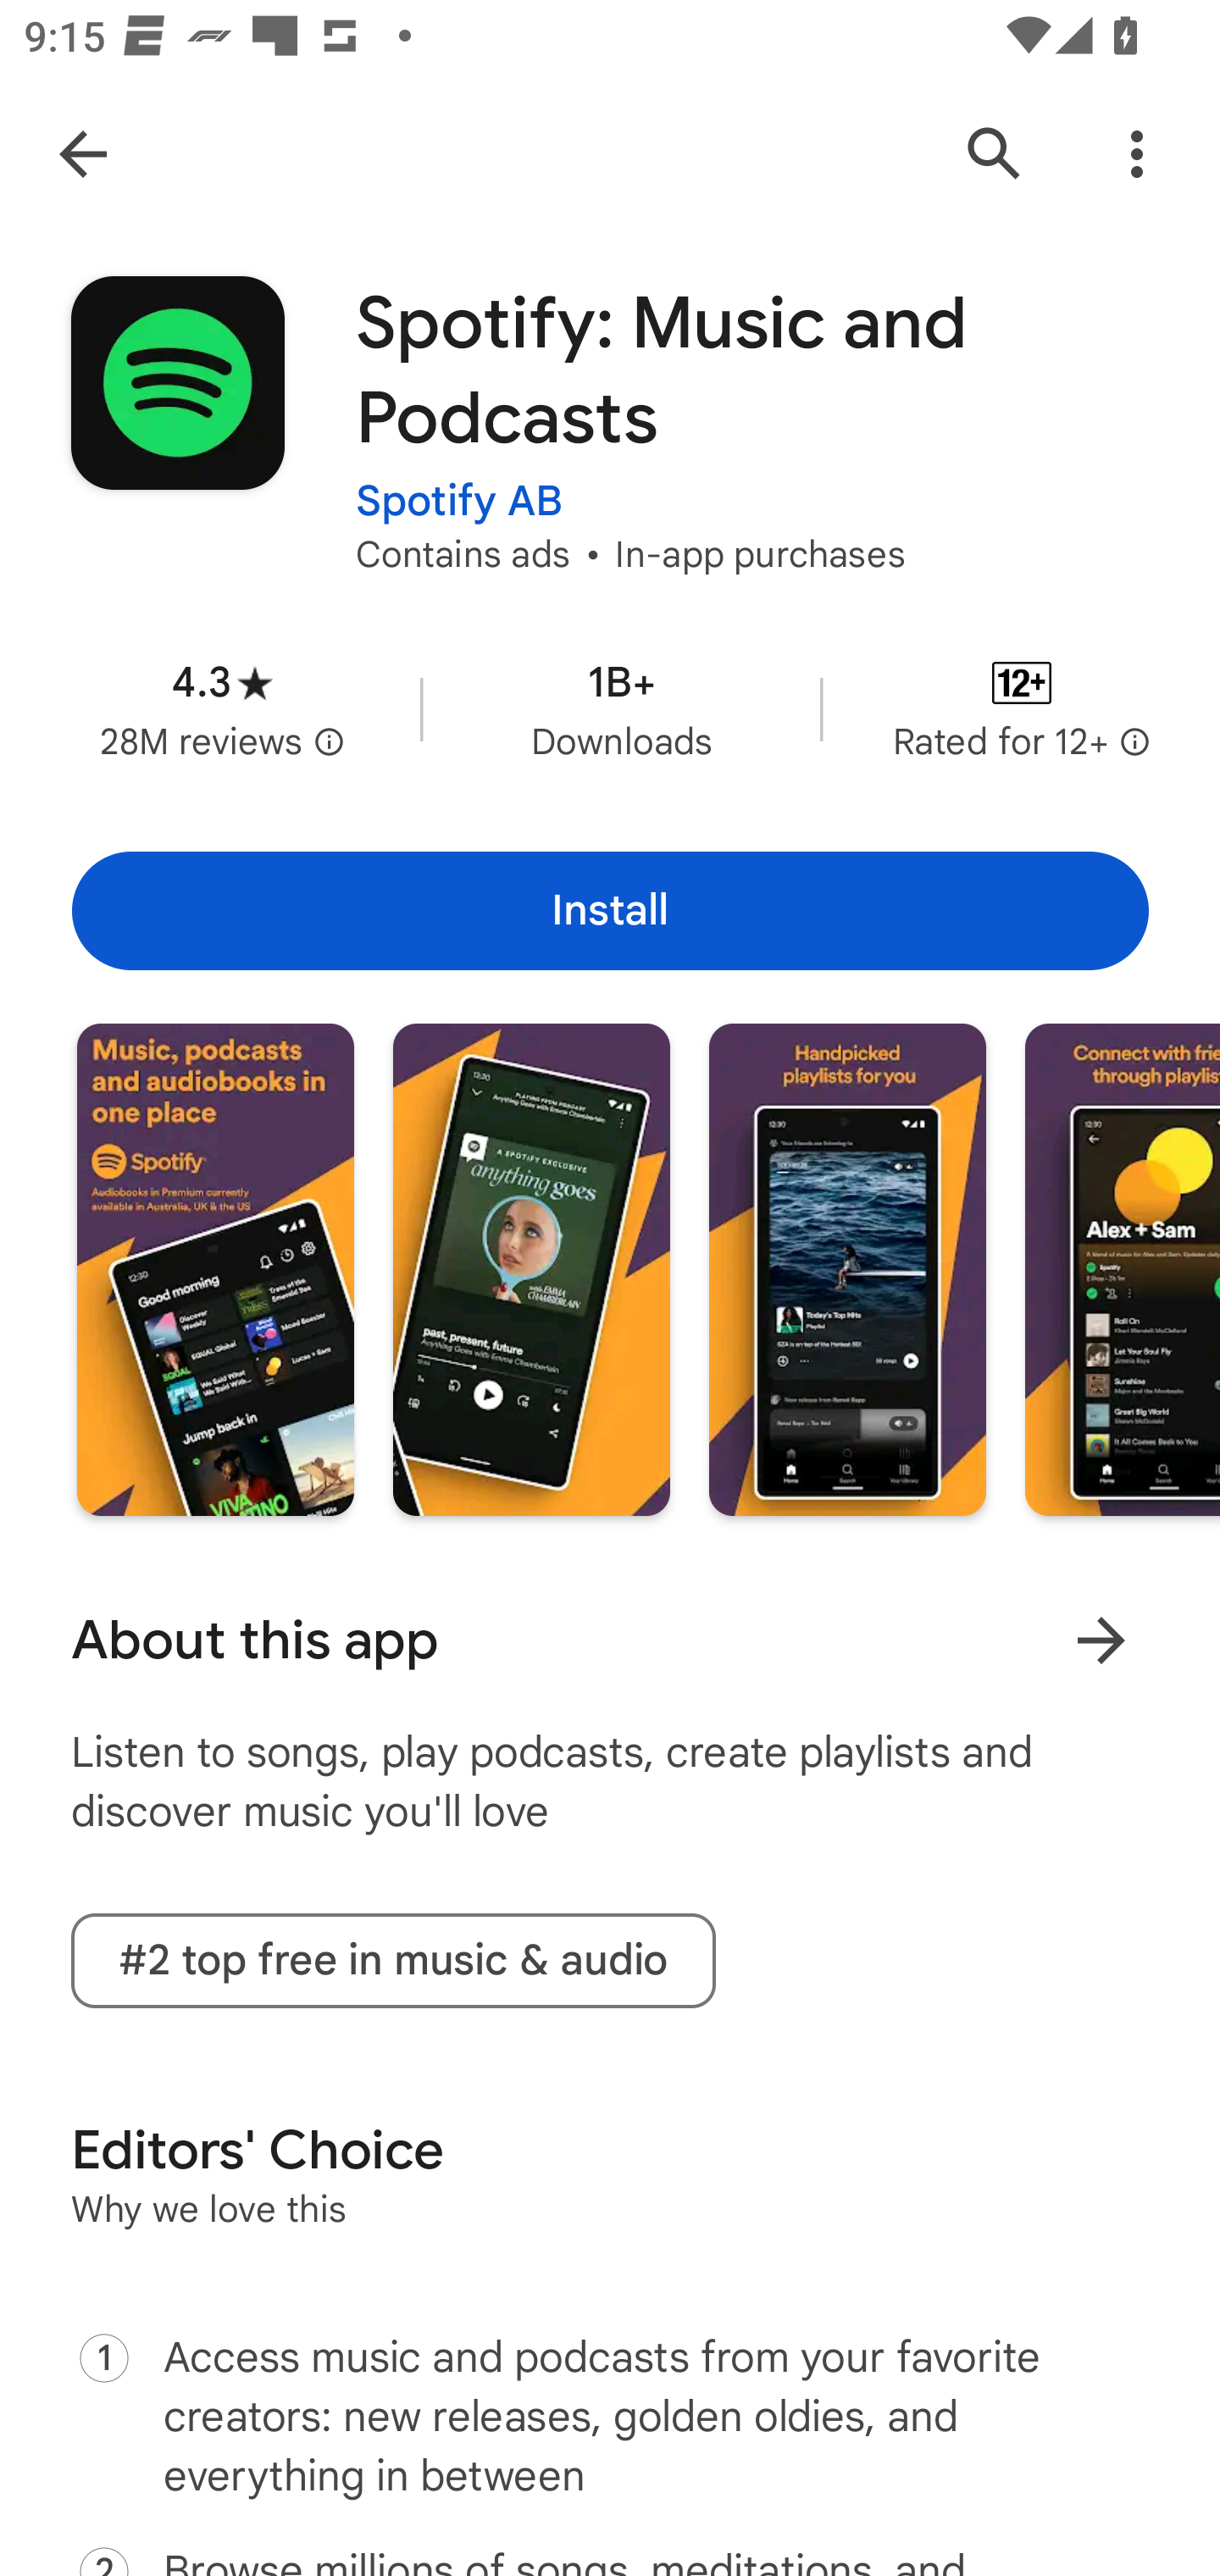 The height and width of the screenshot is (2576, 1220). What do you see at coordinates (610, 910) in the screenshot?
I see `Install` at bounding box center [610, 910].